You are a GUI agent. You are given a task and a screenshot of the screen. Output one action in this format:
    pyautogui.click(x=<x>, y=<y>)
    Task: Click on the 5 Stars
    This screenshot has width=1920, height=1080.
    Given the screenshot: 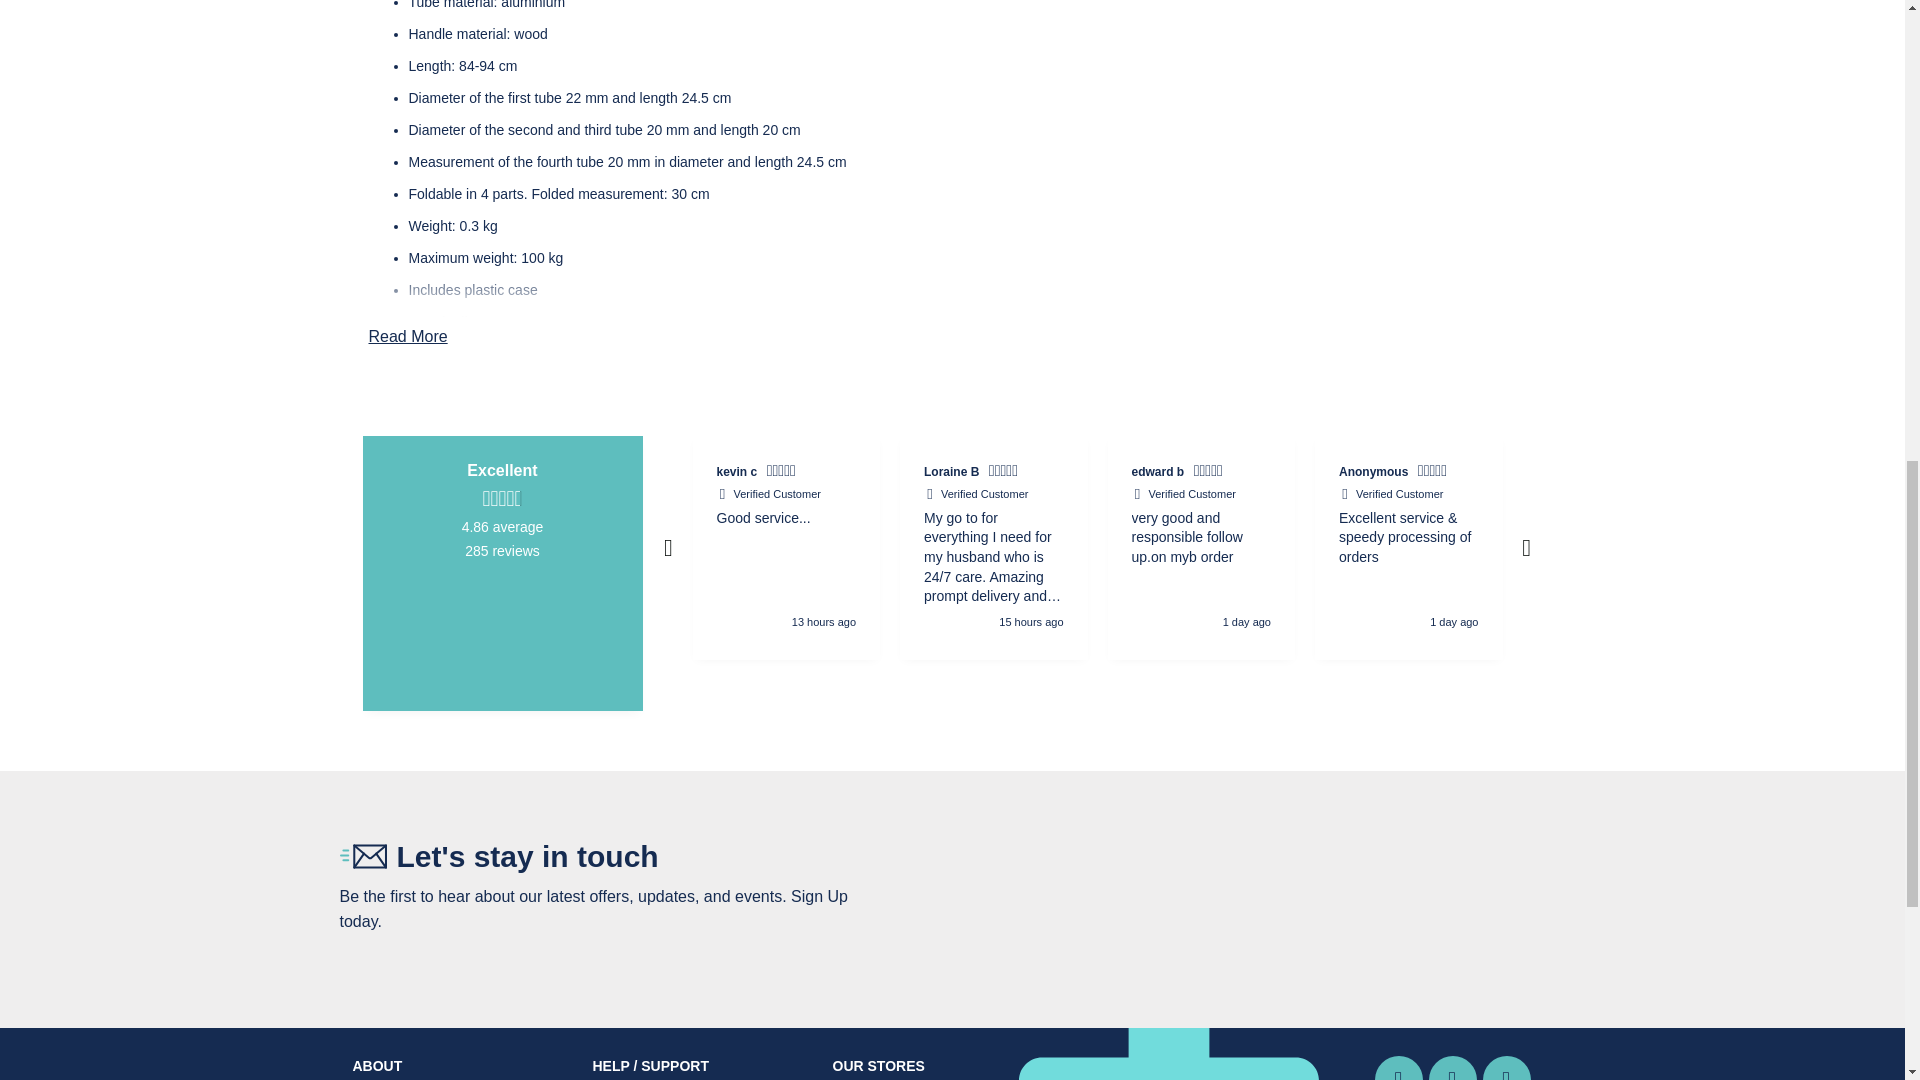 What is the action you would take?
    pyautogui.click(x=1616, y=473)
    